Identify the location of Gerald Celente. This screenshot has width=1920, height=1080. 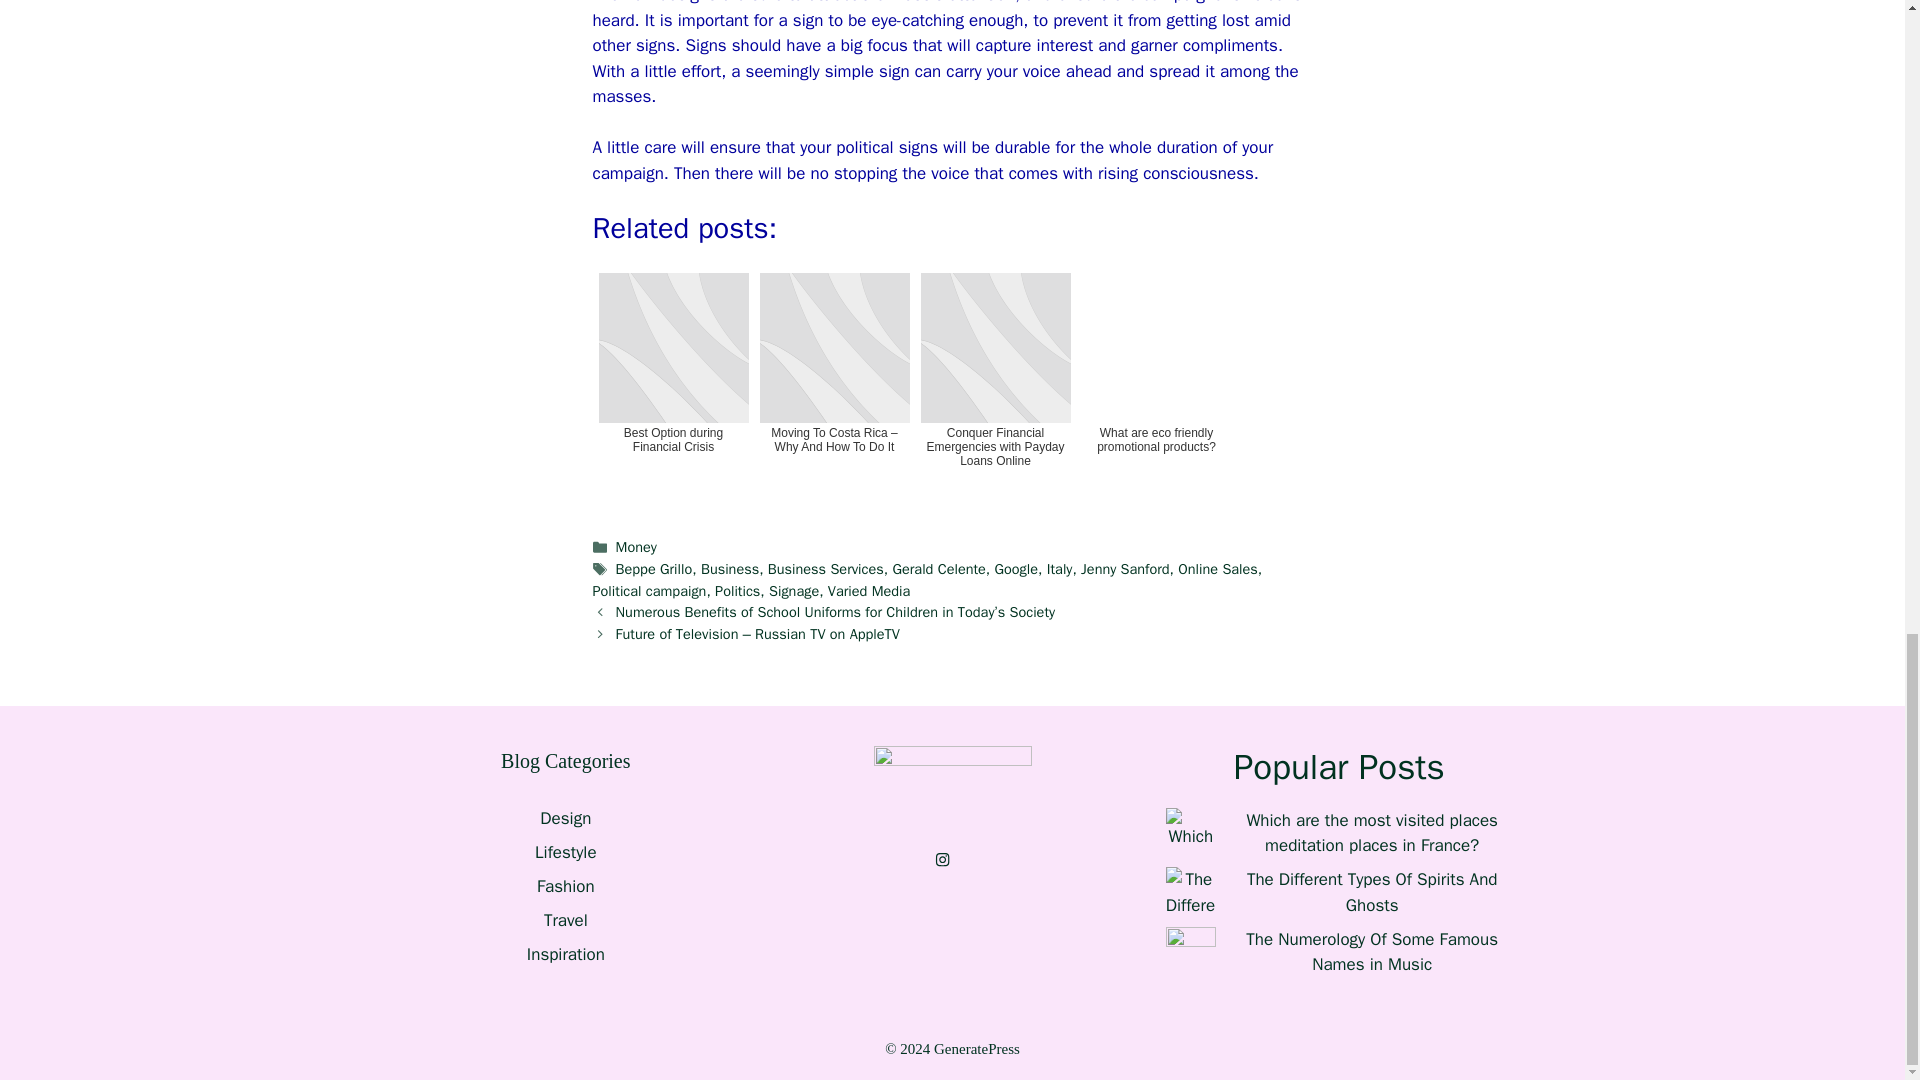
(938, 568).